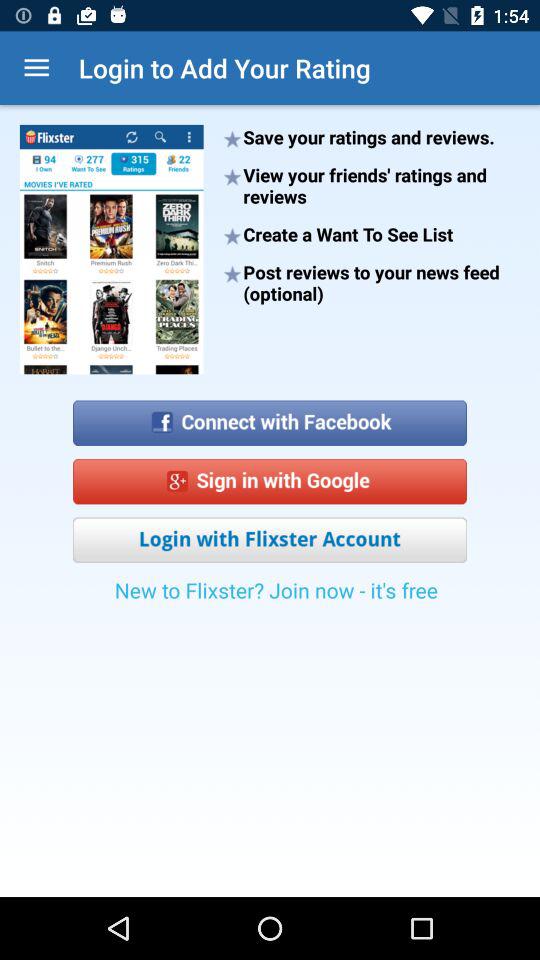 This screenshot has height=960, width=540. Describe the element at coordinates (270, 482) in the screenshot. I see `sign in` at that location.